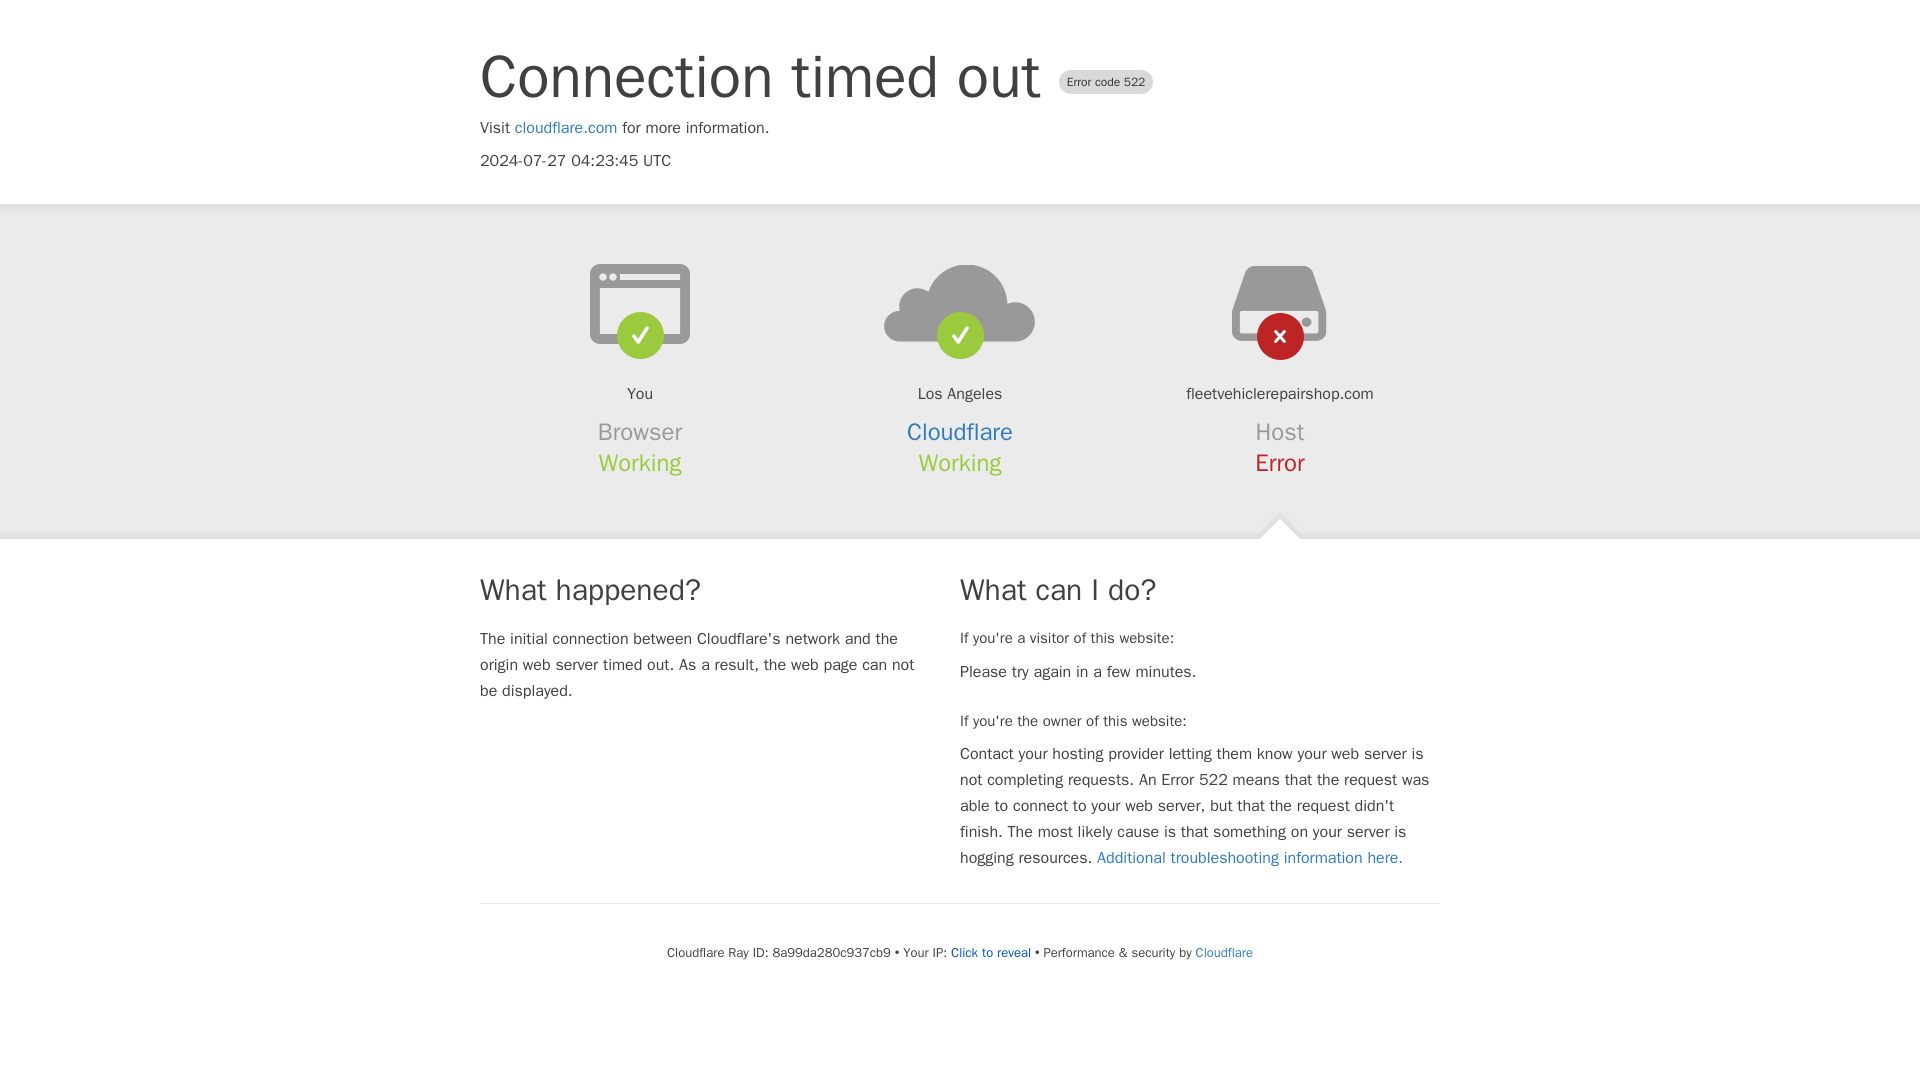 This screenshot has height=1080, width=1920. I want to click on cloudflare.com, so click(566, 128).